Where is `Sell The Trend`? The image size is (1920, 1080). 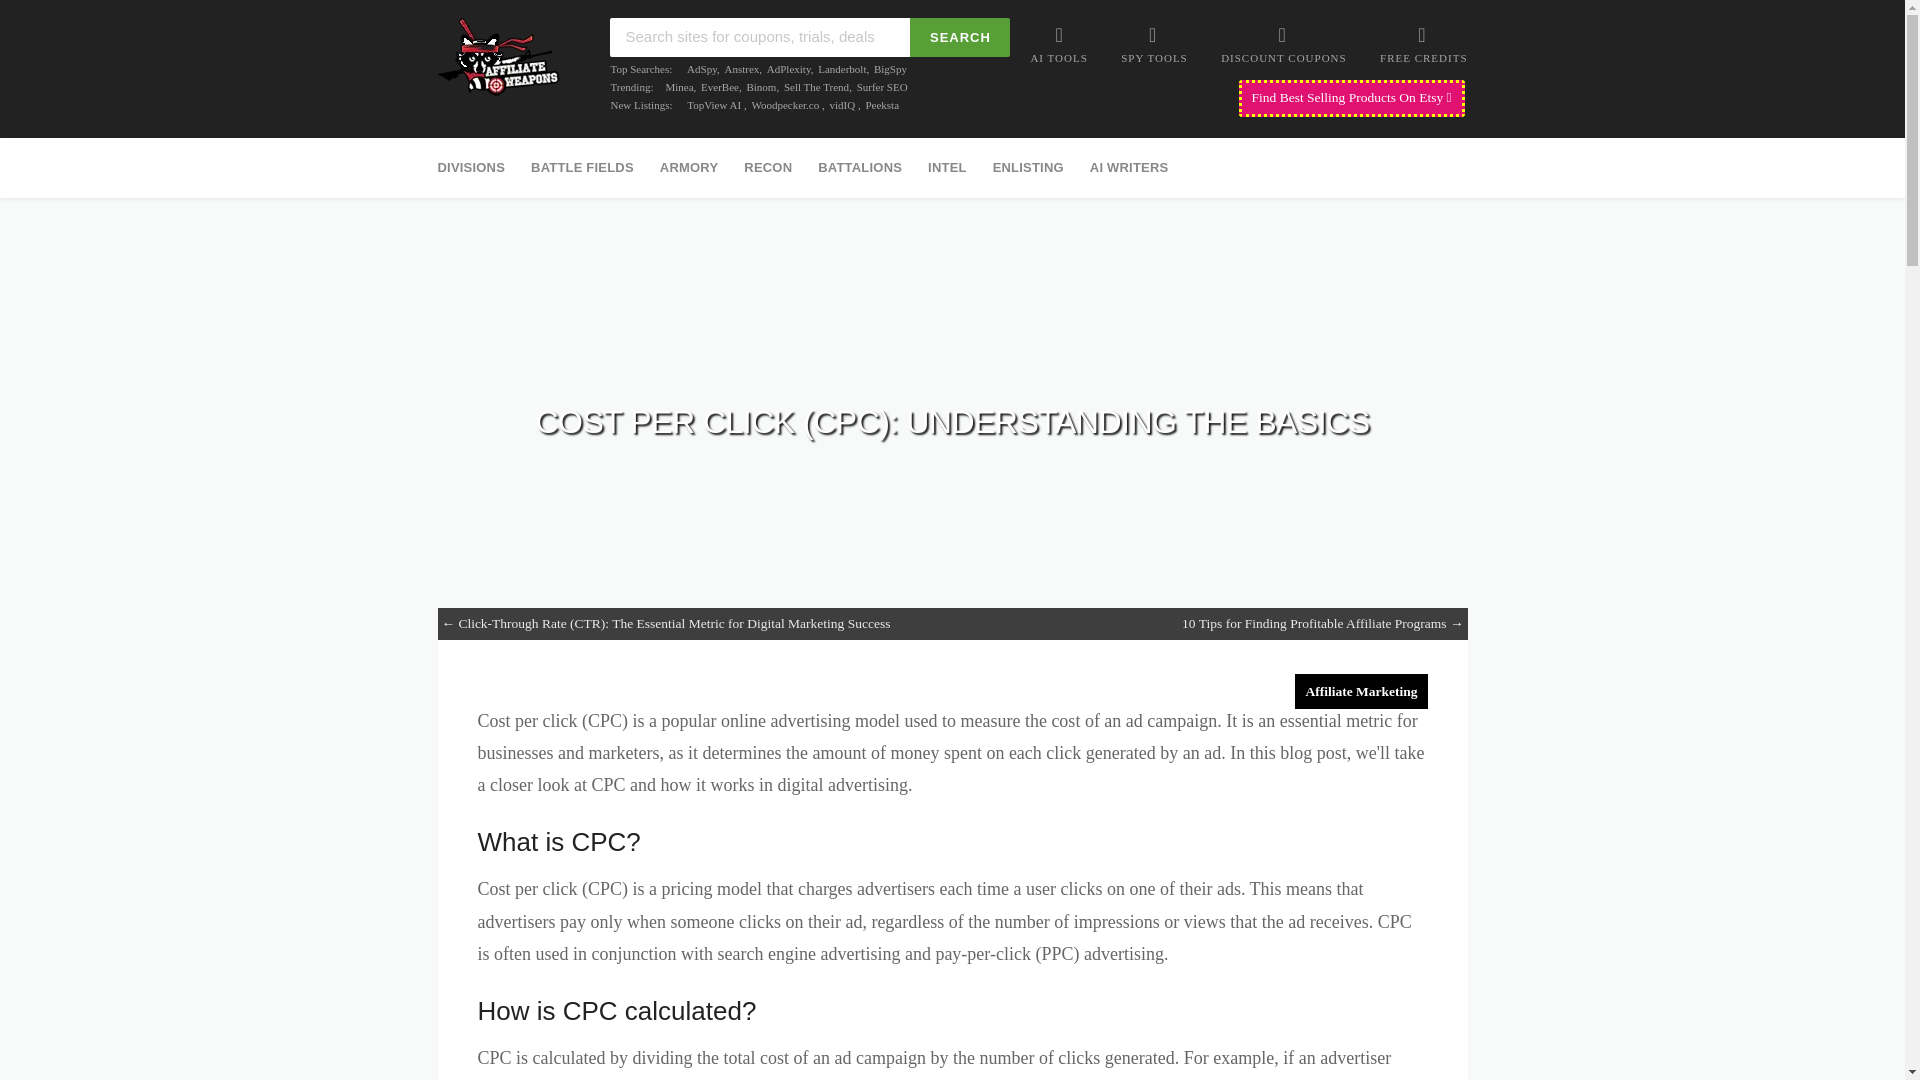 Sell The Trend is located at coordinates (816, 86).